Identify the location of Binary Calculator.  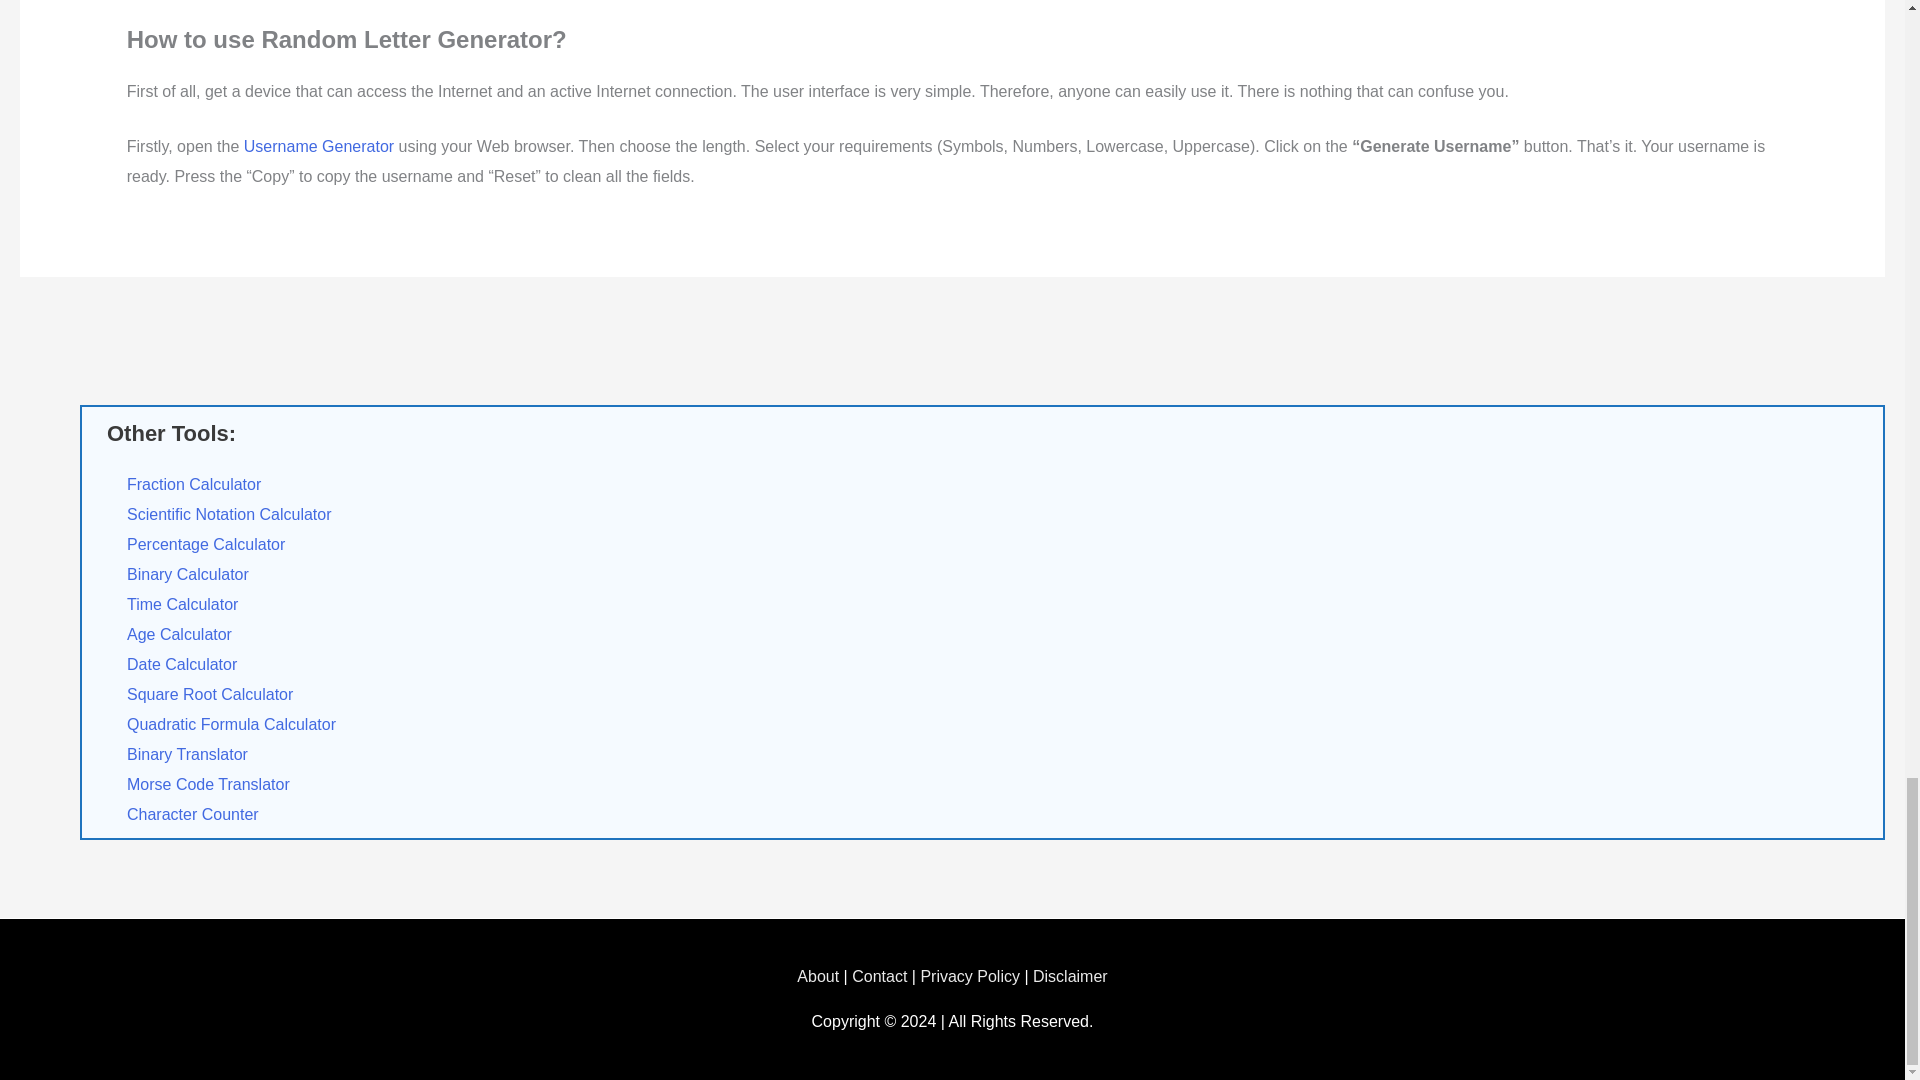
(188, 574).